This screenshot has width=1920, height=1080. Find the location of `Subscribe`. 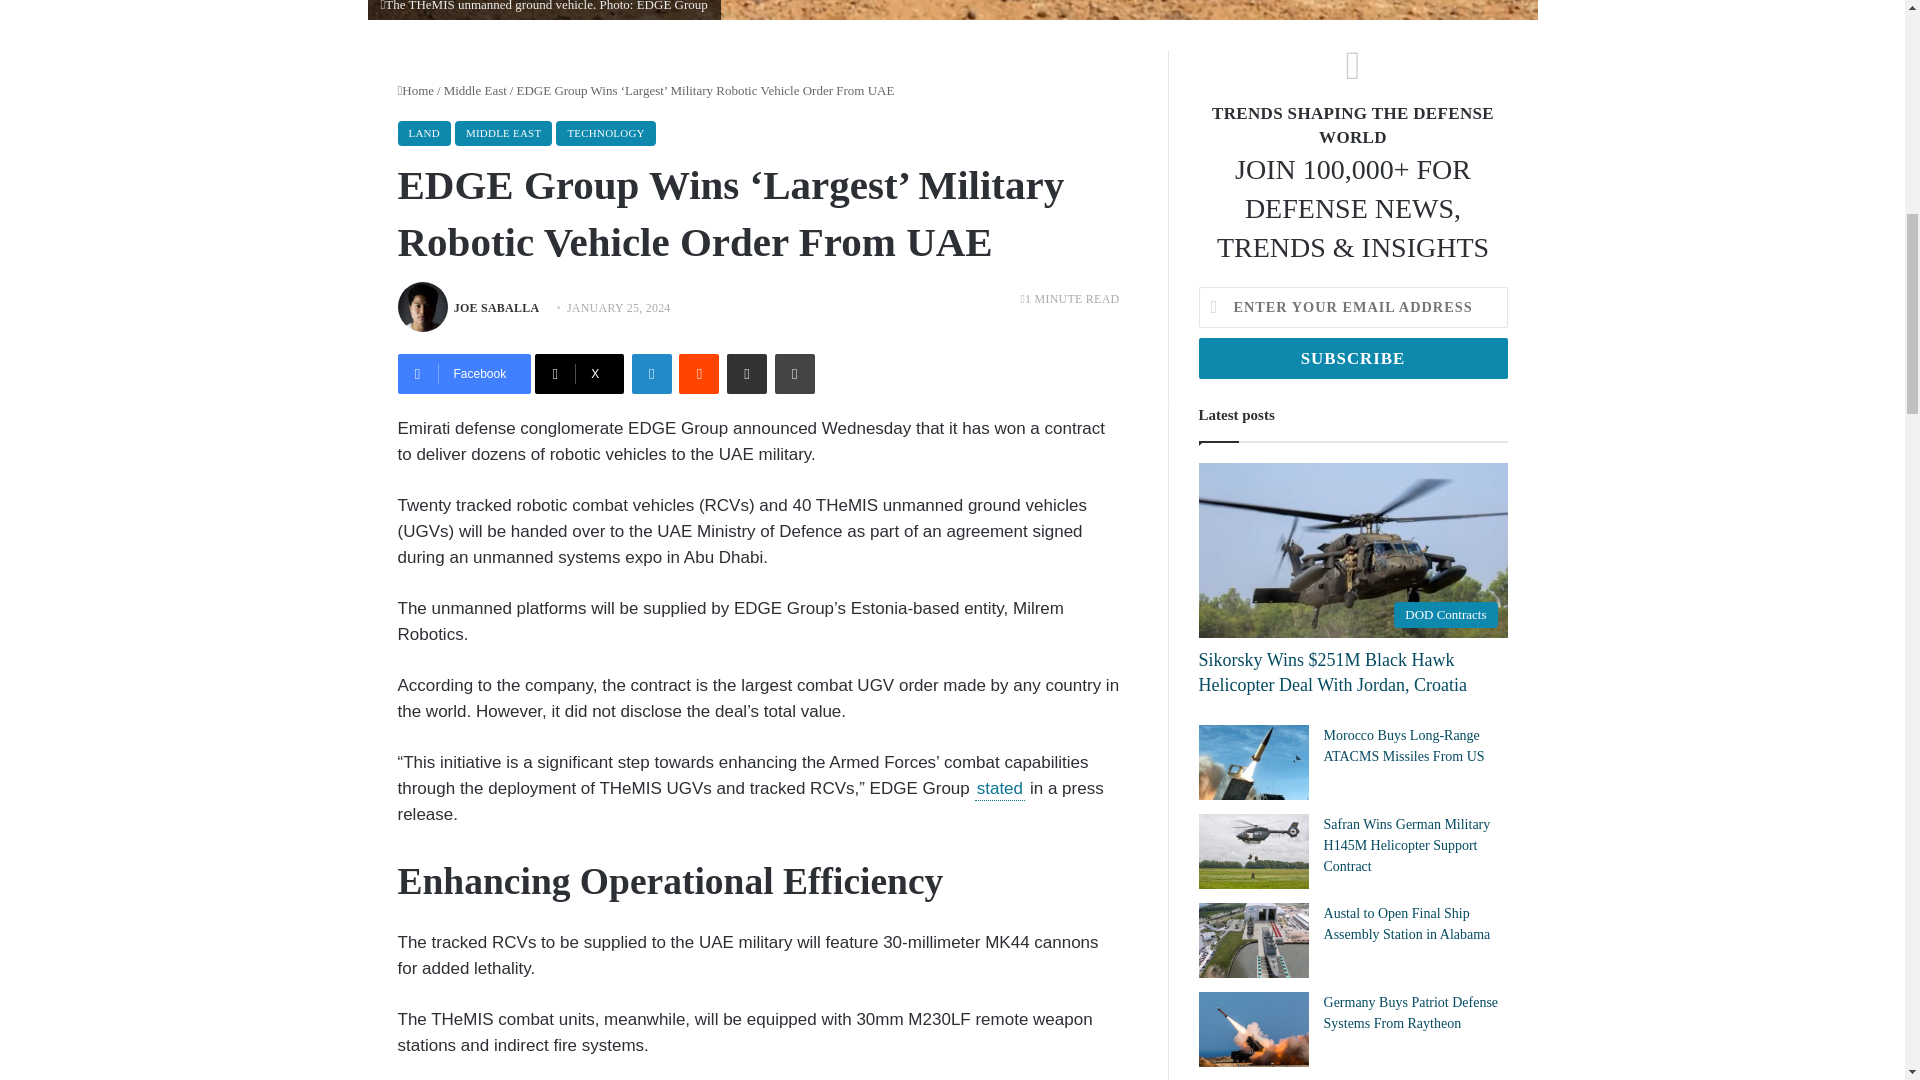

Subscribe is located at coordinates (1352, 358).